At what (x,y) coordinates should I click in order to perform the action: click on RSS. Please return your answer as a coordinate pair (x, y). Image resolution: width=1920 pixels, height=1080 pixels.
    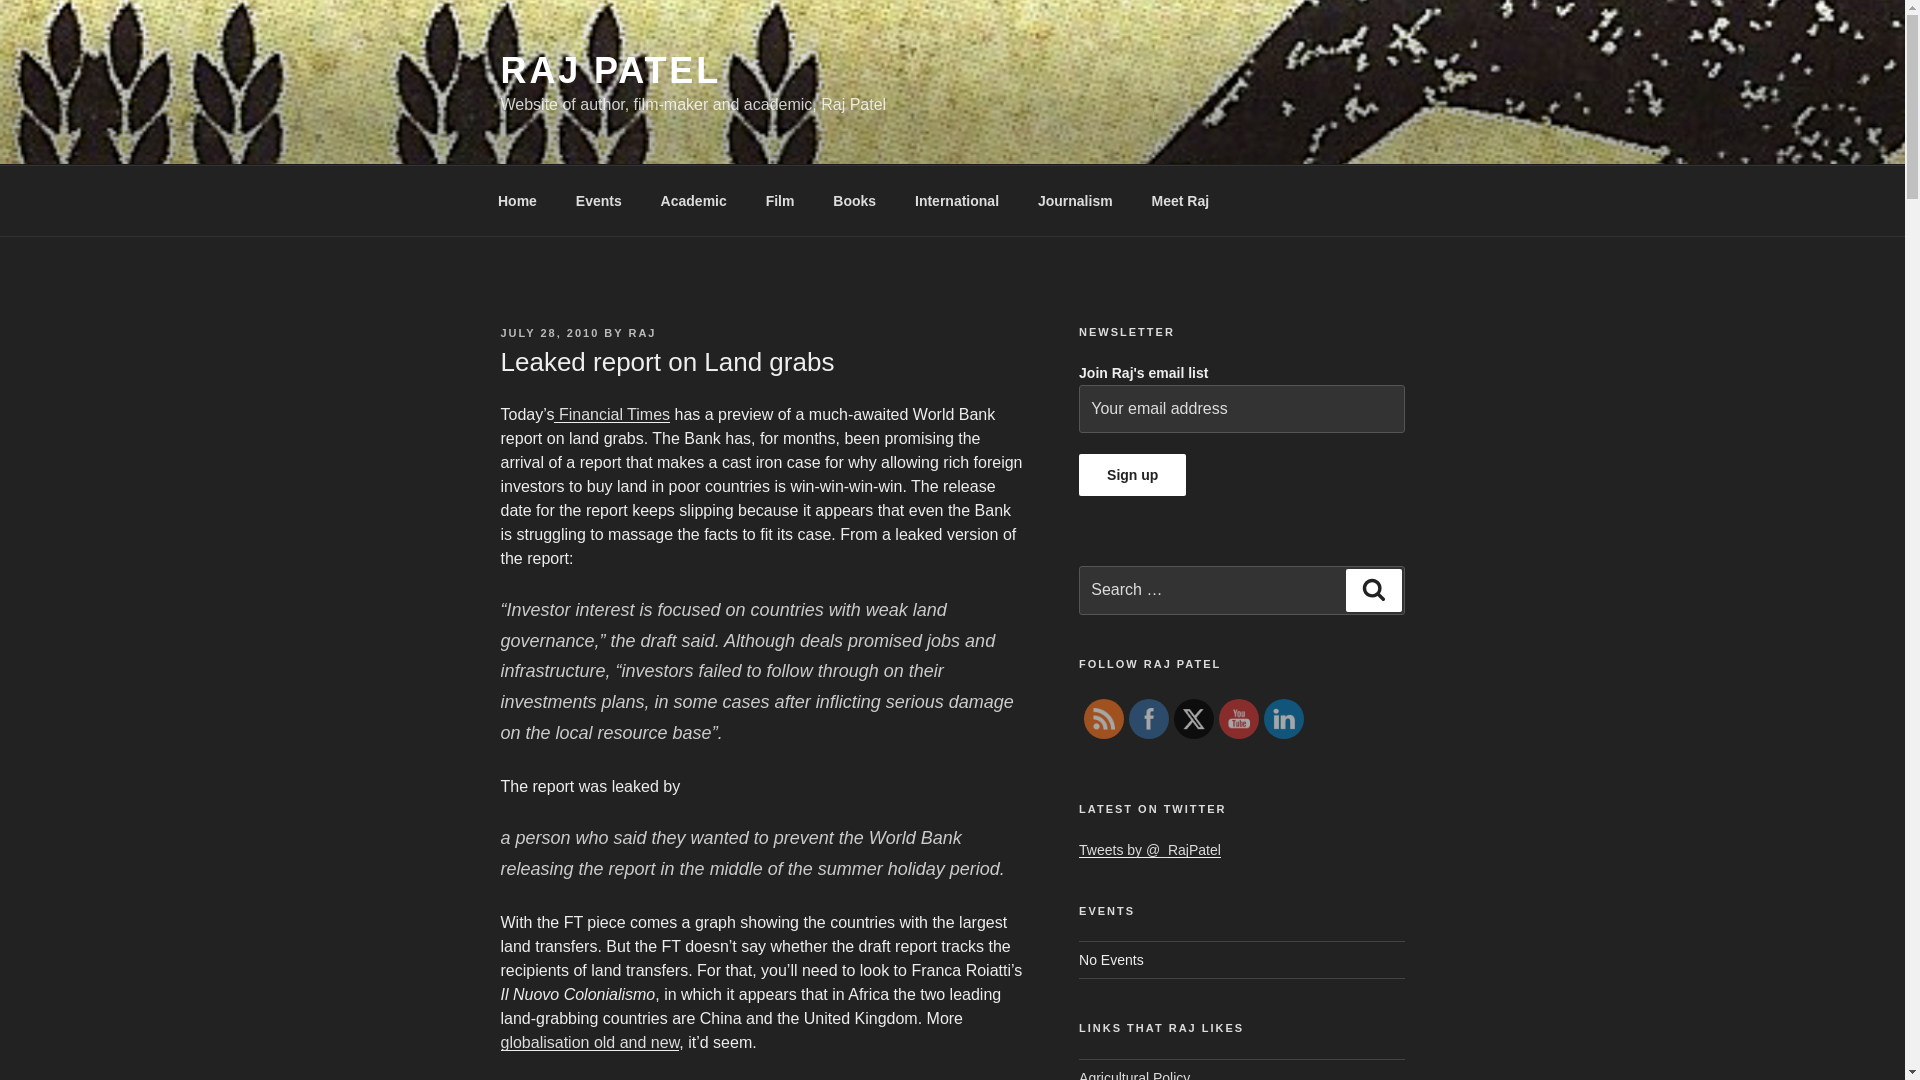
    Looking at the image, I should click on (1104, 719).